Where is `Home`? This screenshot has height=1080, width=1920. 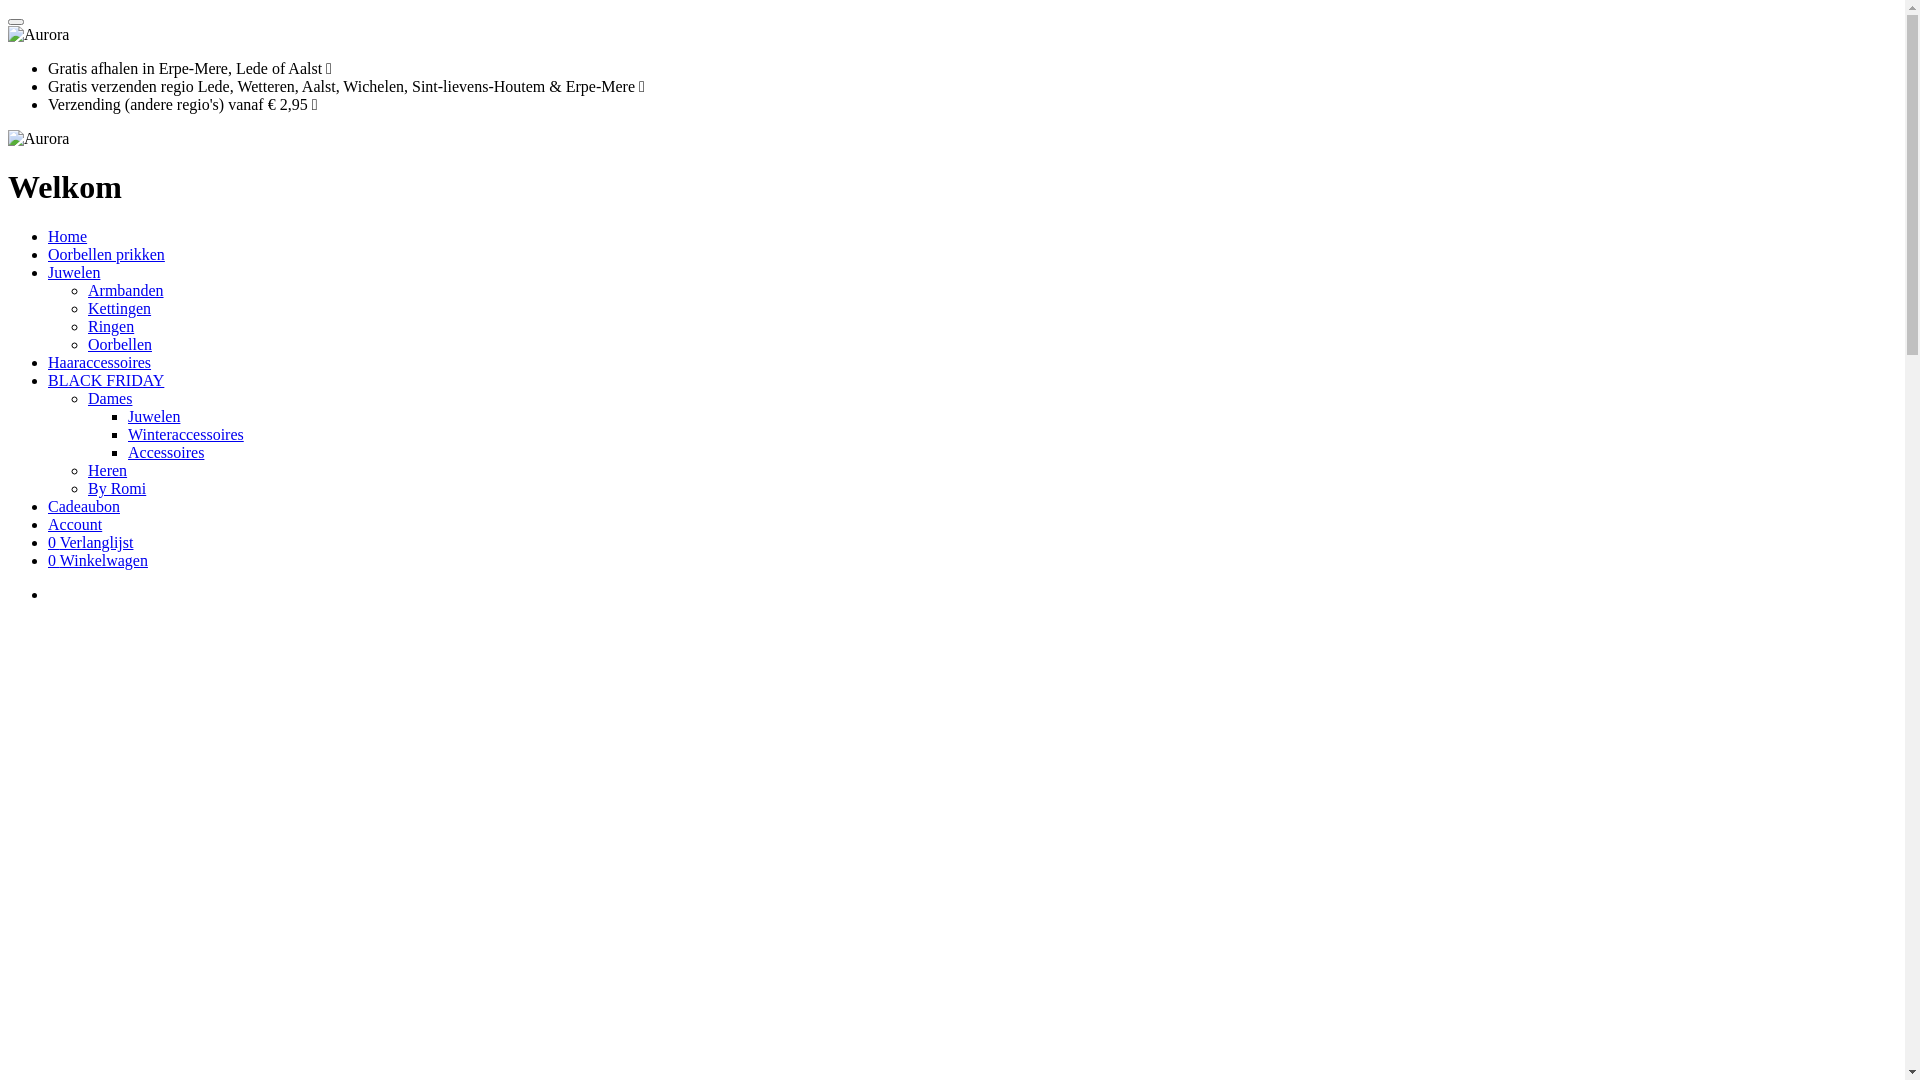 Home is located at coordinates (68, 236).